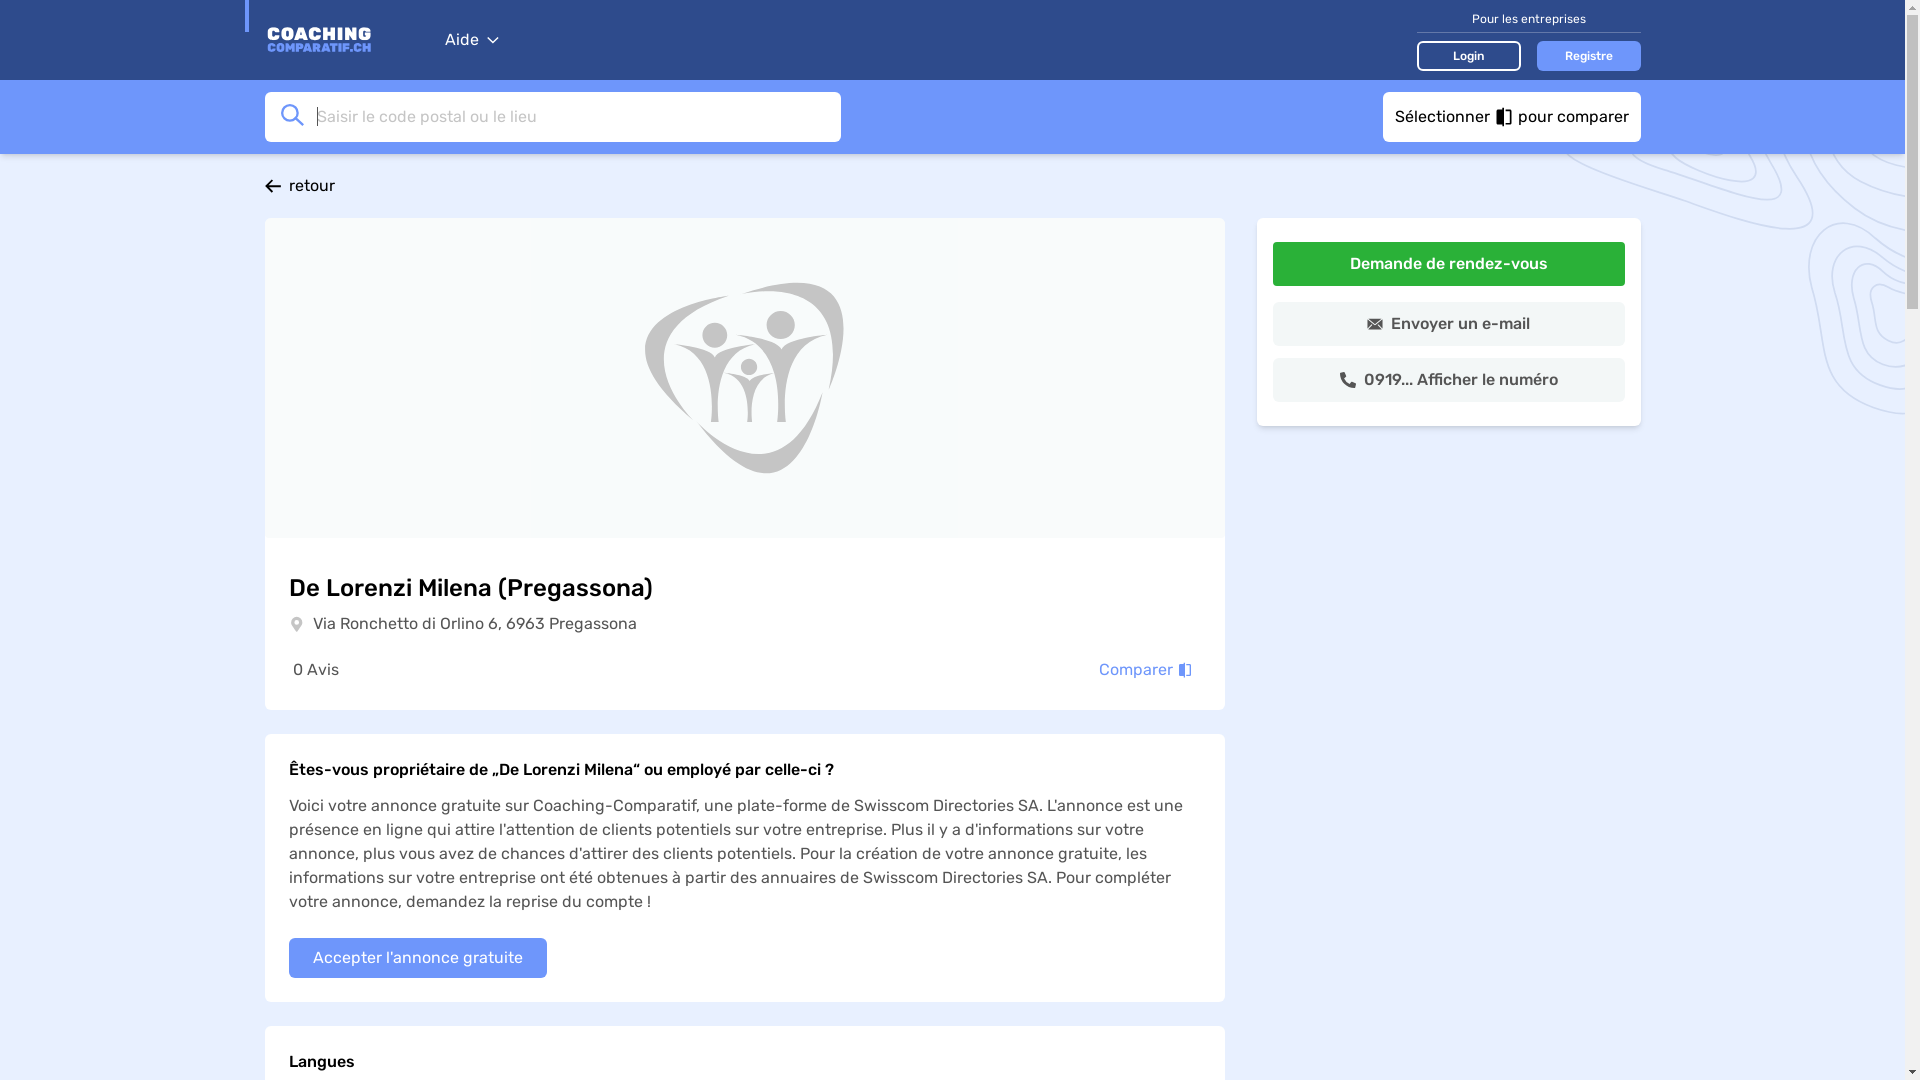 Image resolution: width=1920 pixels, height=1080 pixels. Describe the element at coordinates (1588, 55) in the screenshot. I see `Registre` at that location.